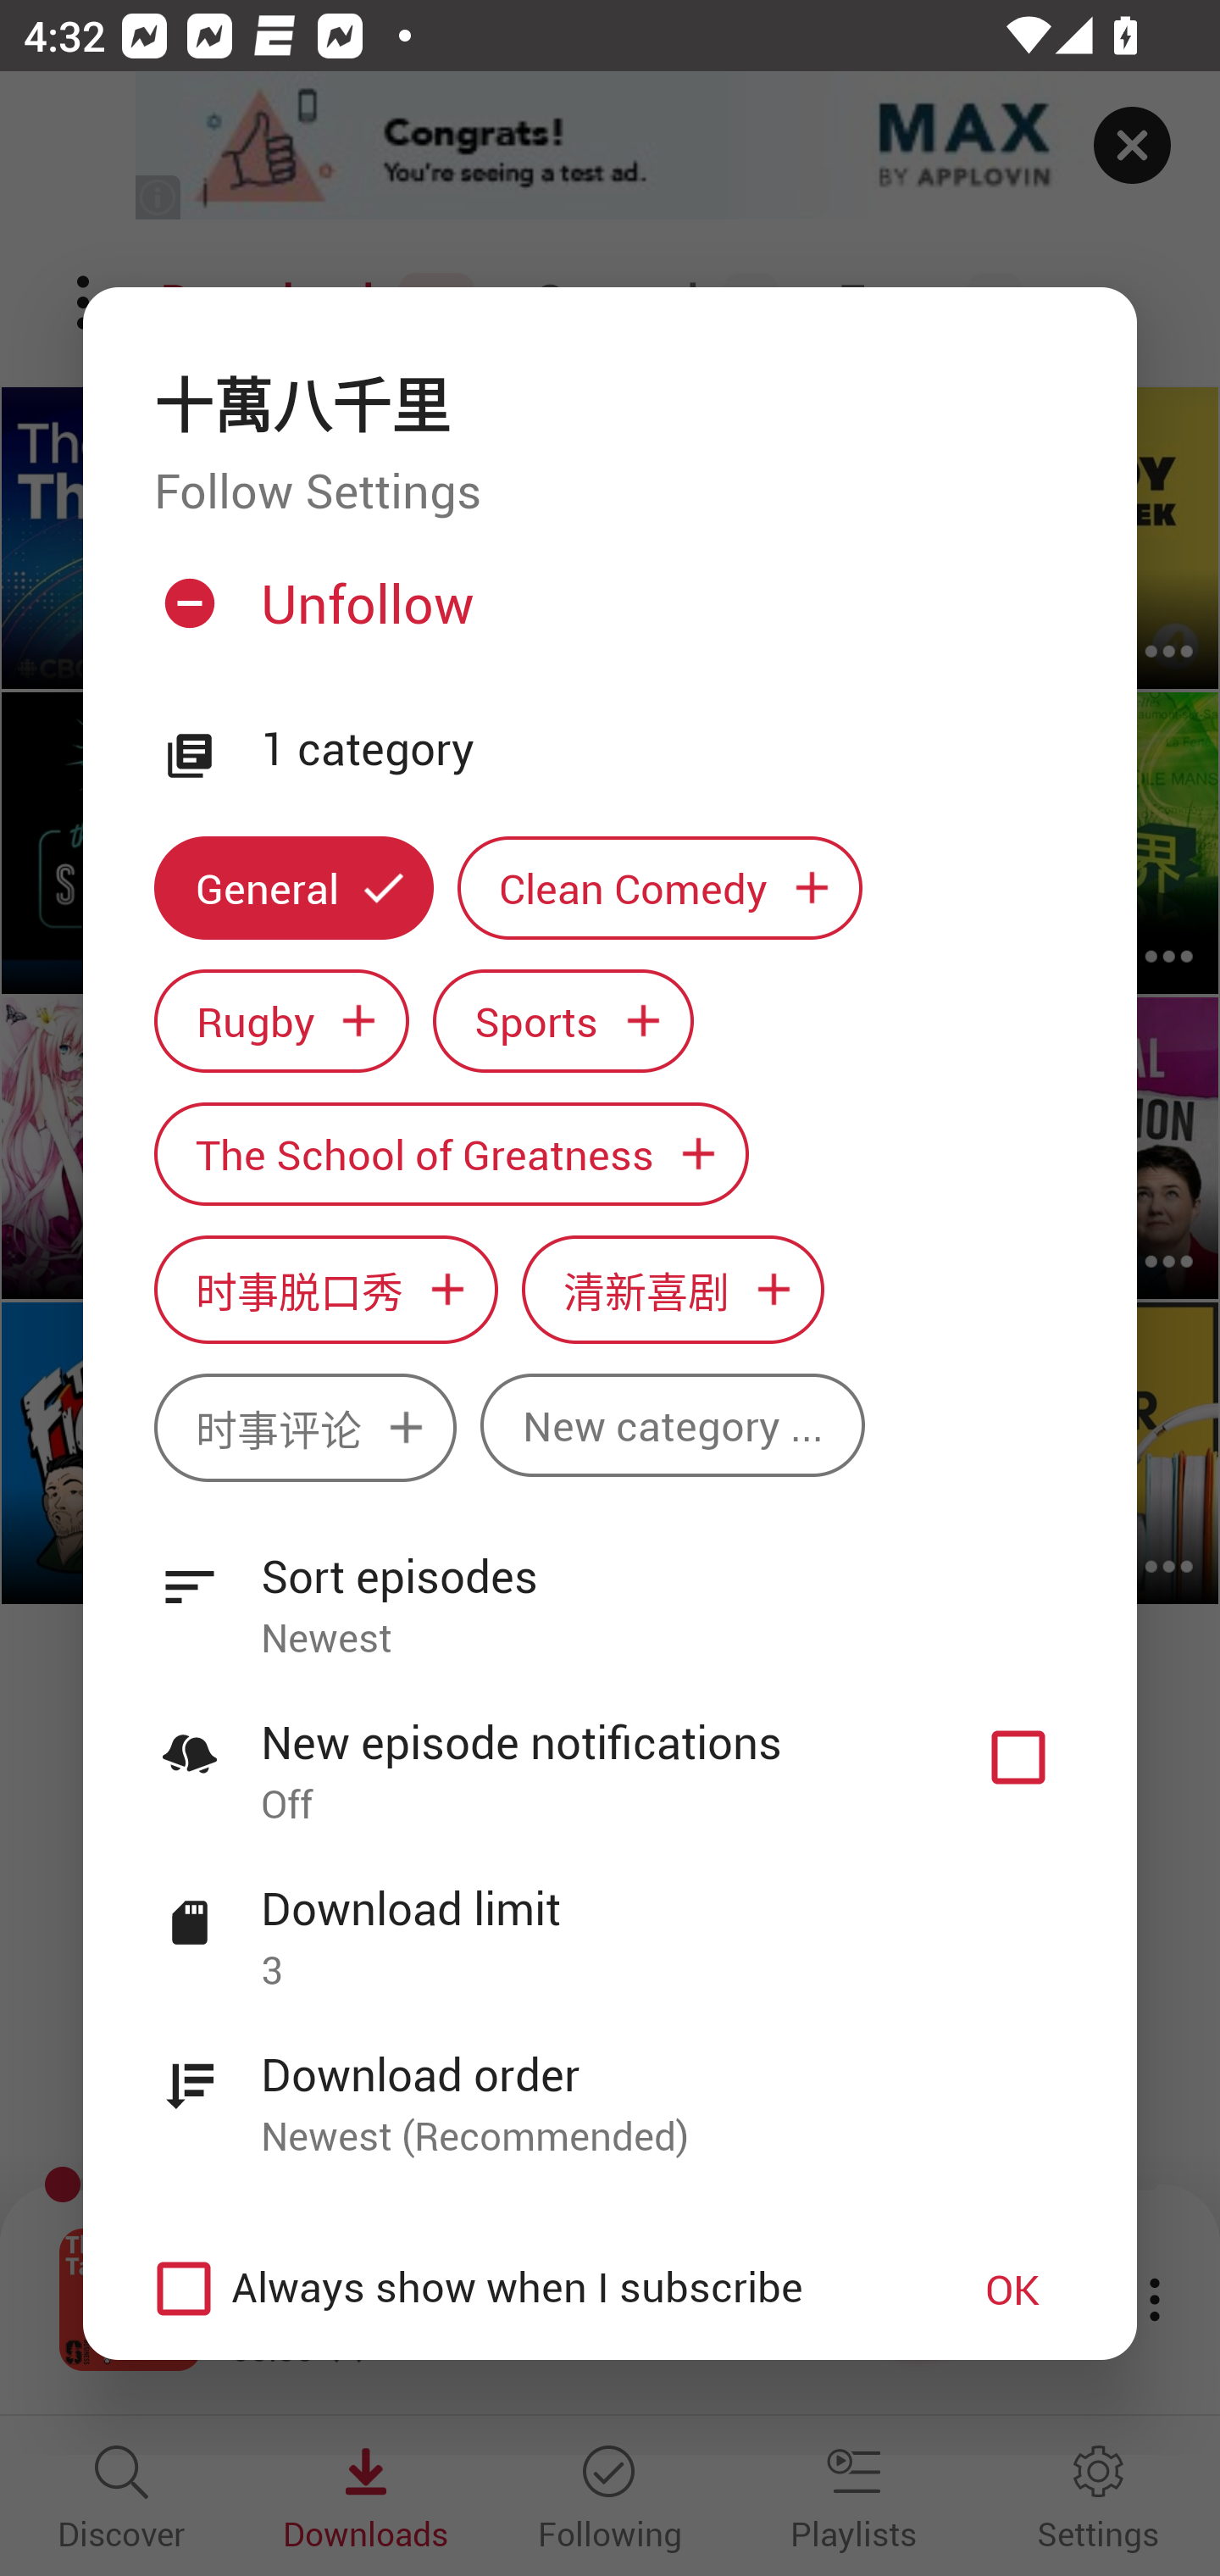 This screenshot has width=1220, height=2576. Describe the element at coordinates (325, 1290) in the screenshot. I see `时事脱口秀` at that location.